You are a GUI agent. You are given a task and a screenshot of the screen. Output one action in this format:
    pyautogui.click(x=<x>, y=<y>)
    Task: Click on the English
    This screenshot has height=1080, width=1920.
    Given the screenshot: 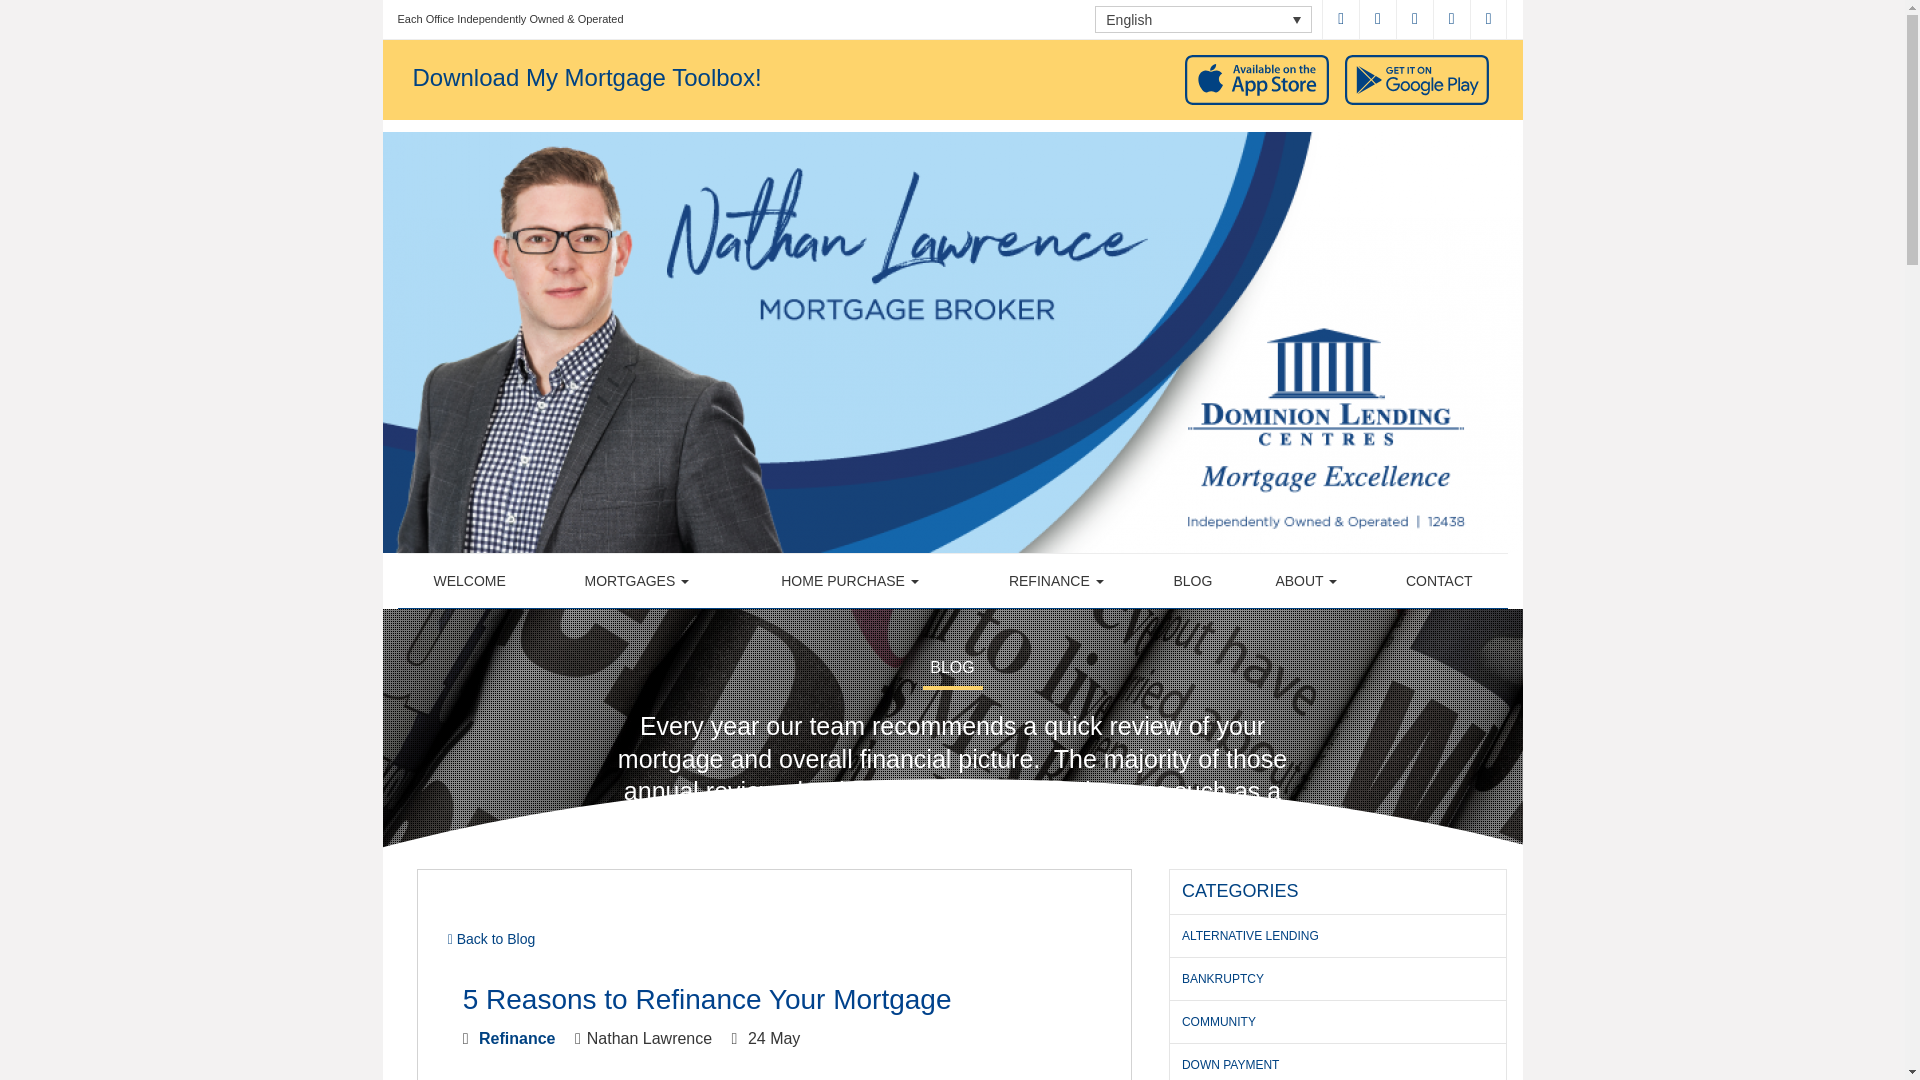 What is the action you would take?
    pyautogui.click(x=1202, y=20)
    